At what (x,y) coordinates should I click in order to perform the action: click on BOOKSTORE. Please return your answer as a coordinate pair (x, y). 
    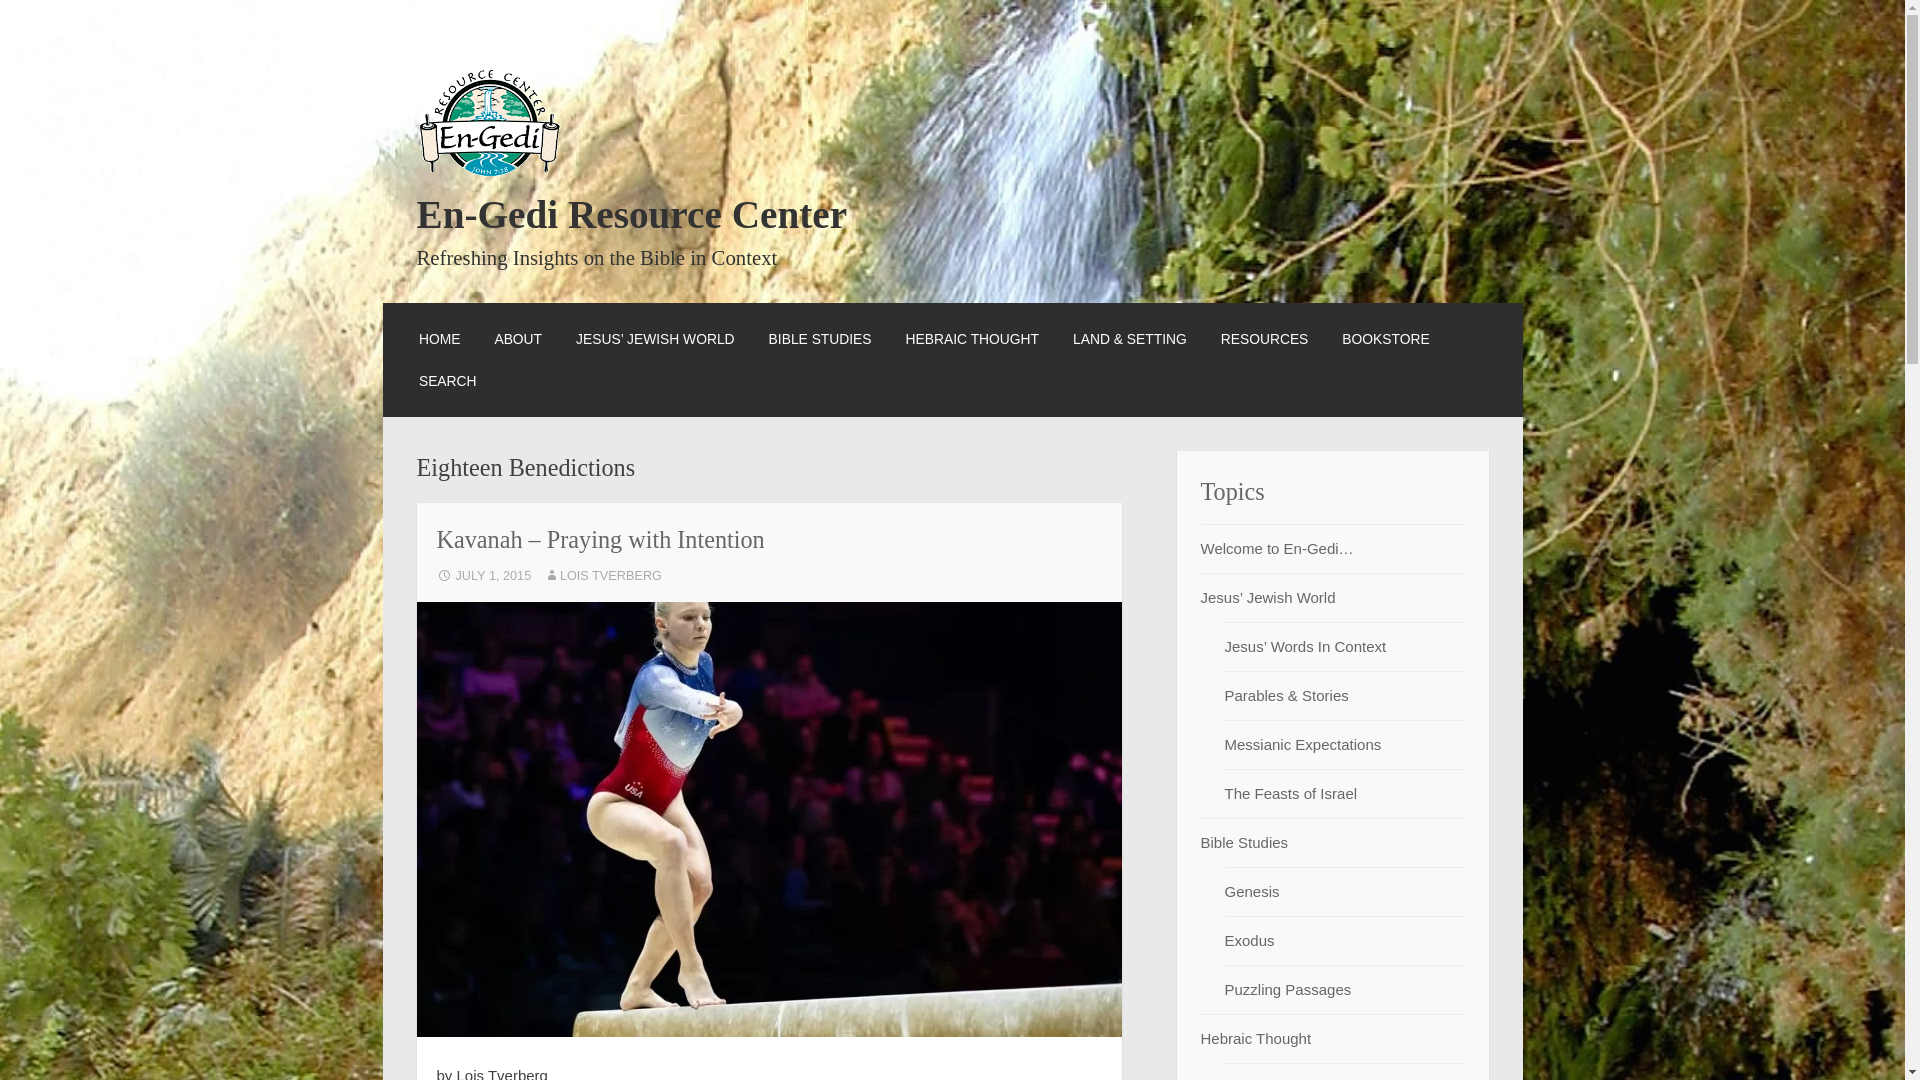
    Looking at the image, I should click on (1385, 338).